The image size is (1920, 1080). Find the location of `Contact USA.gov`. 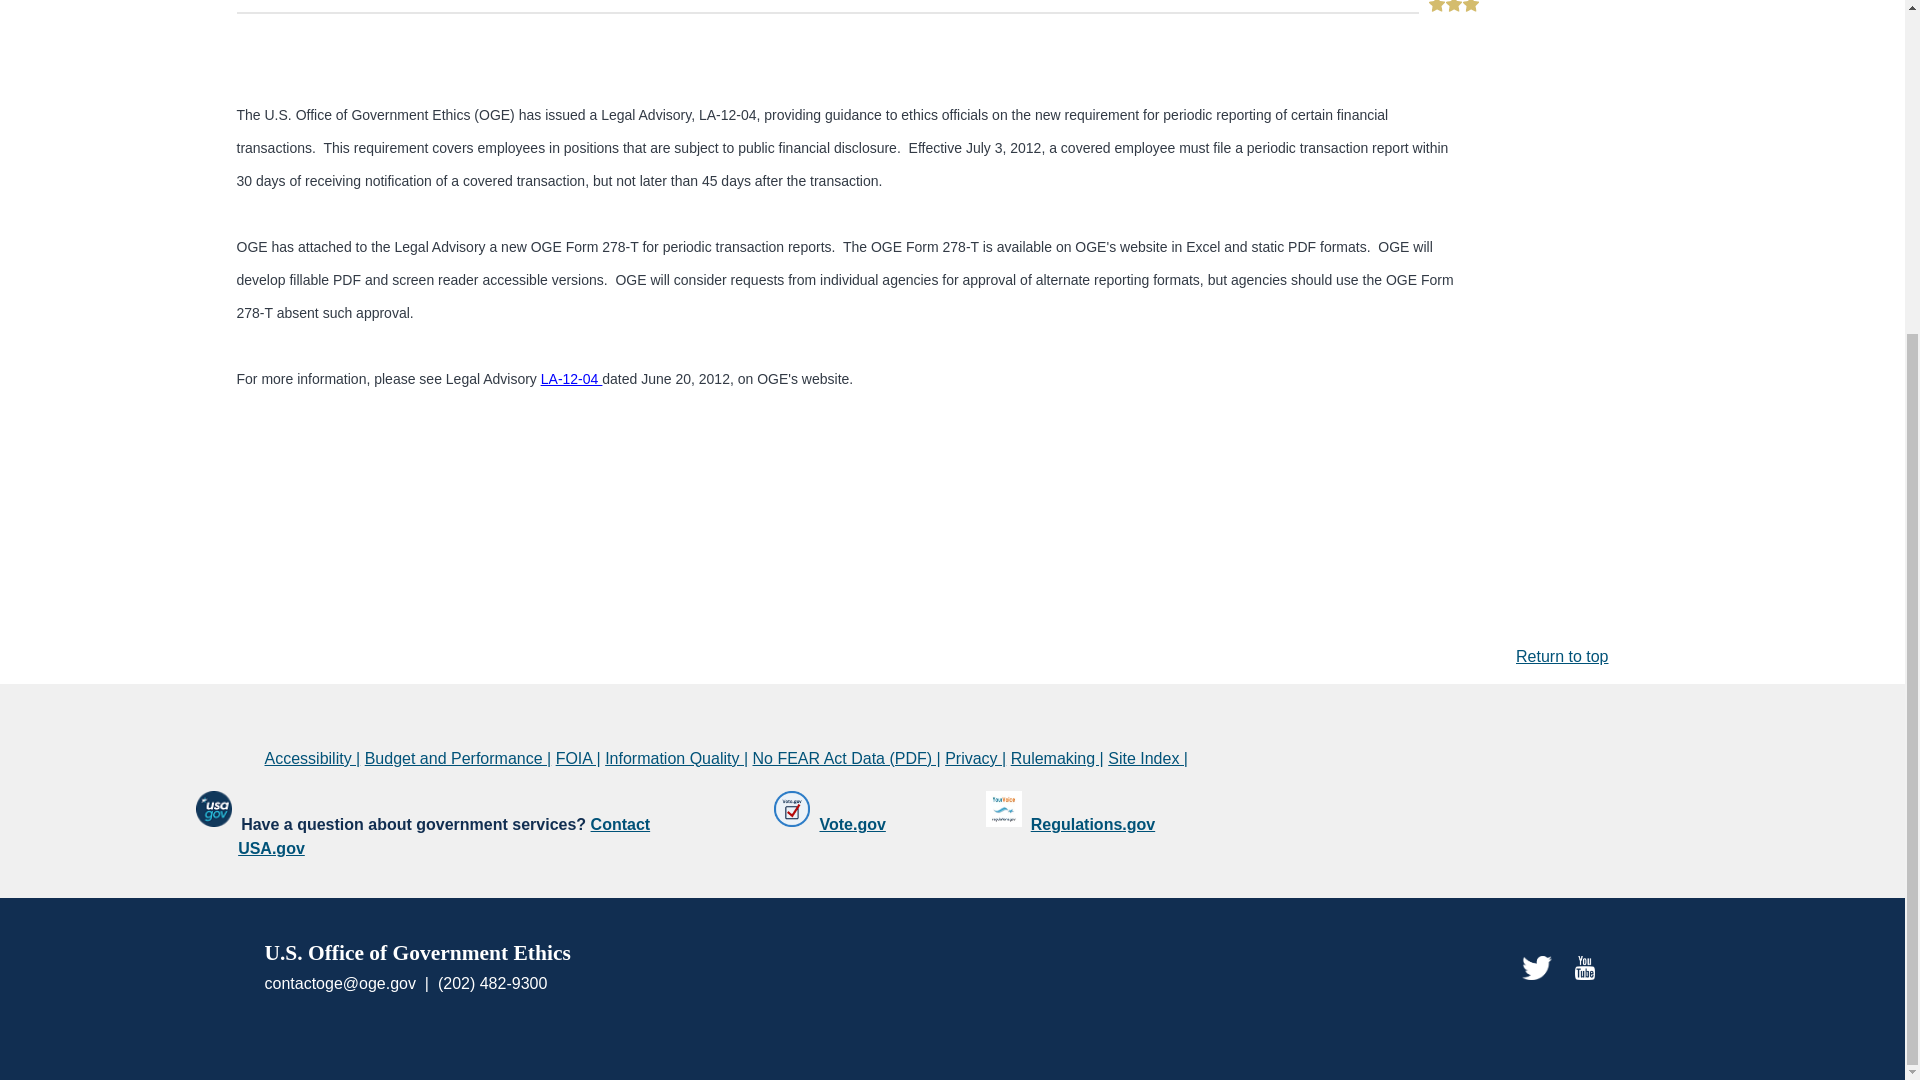

Contact USA.gov is located at coordinates (444, 836).